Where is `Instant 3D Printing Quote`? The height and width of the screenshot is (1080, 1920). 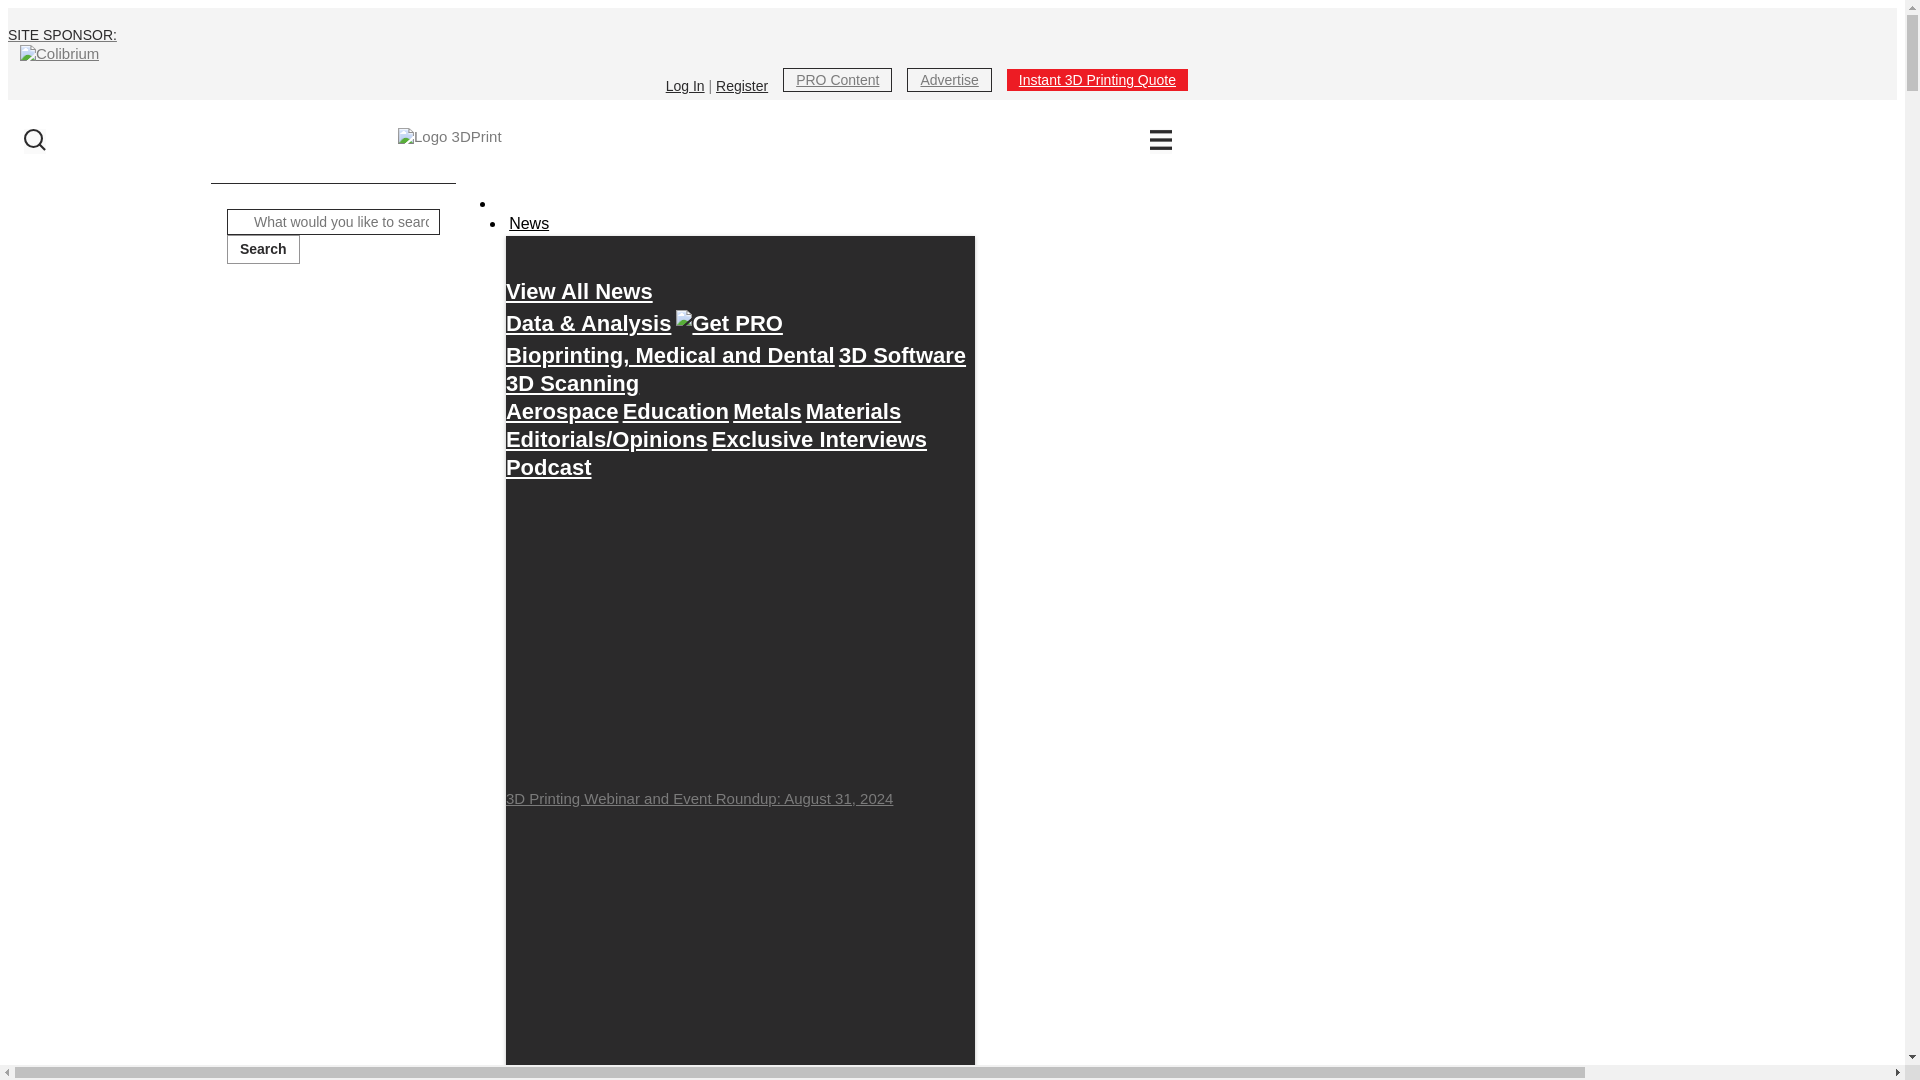 Instant 3D Printing Quote is located at coordinates (1097, 79).